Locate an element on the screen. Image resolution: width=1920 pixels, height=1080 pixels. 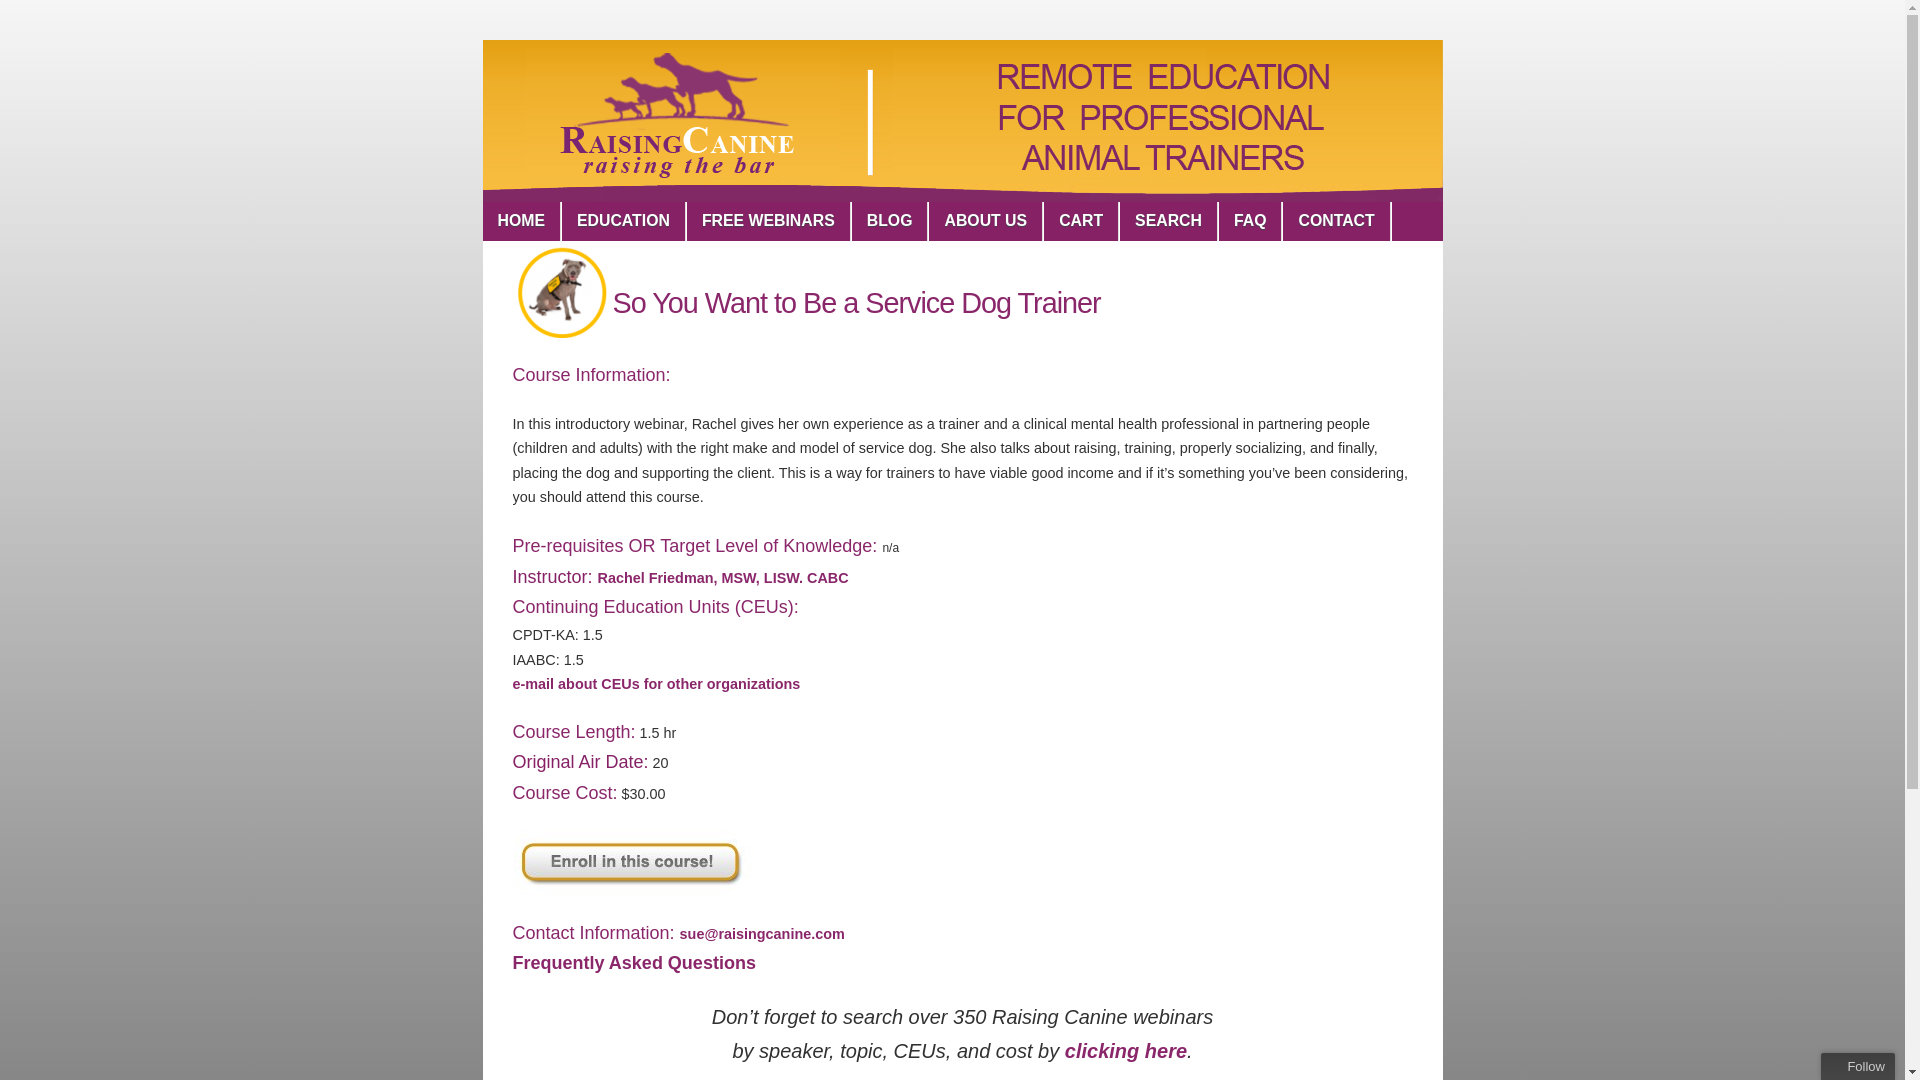
e-mail about CEUs for other organizations is located at coordinates (656, 684).